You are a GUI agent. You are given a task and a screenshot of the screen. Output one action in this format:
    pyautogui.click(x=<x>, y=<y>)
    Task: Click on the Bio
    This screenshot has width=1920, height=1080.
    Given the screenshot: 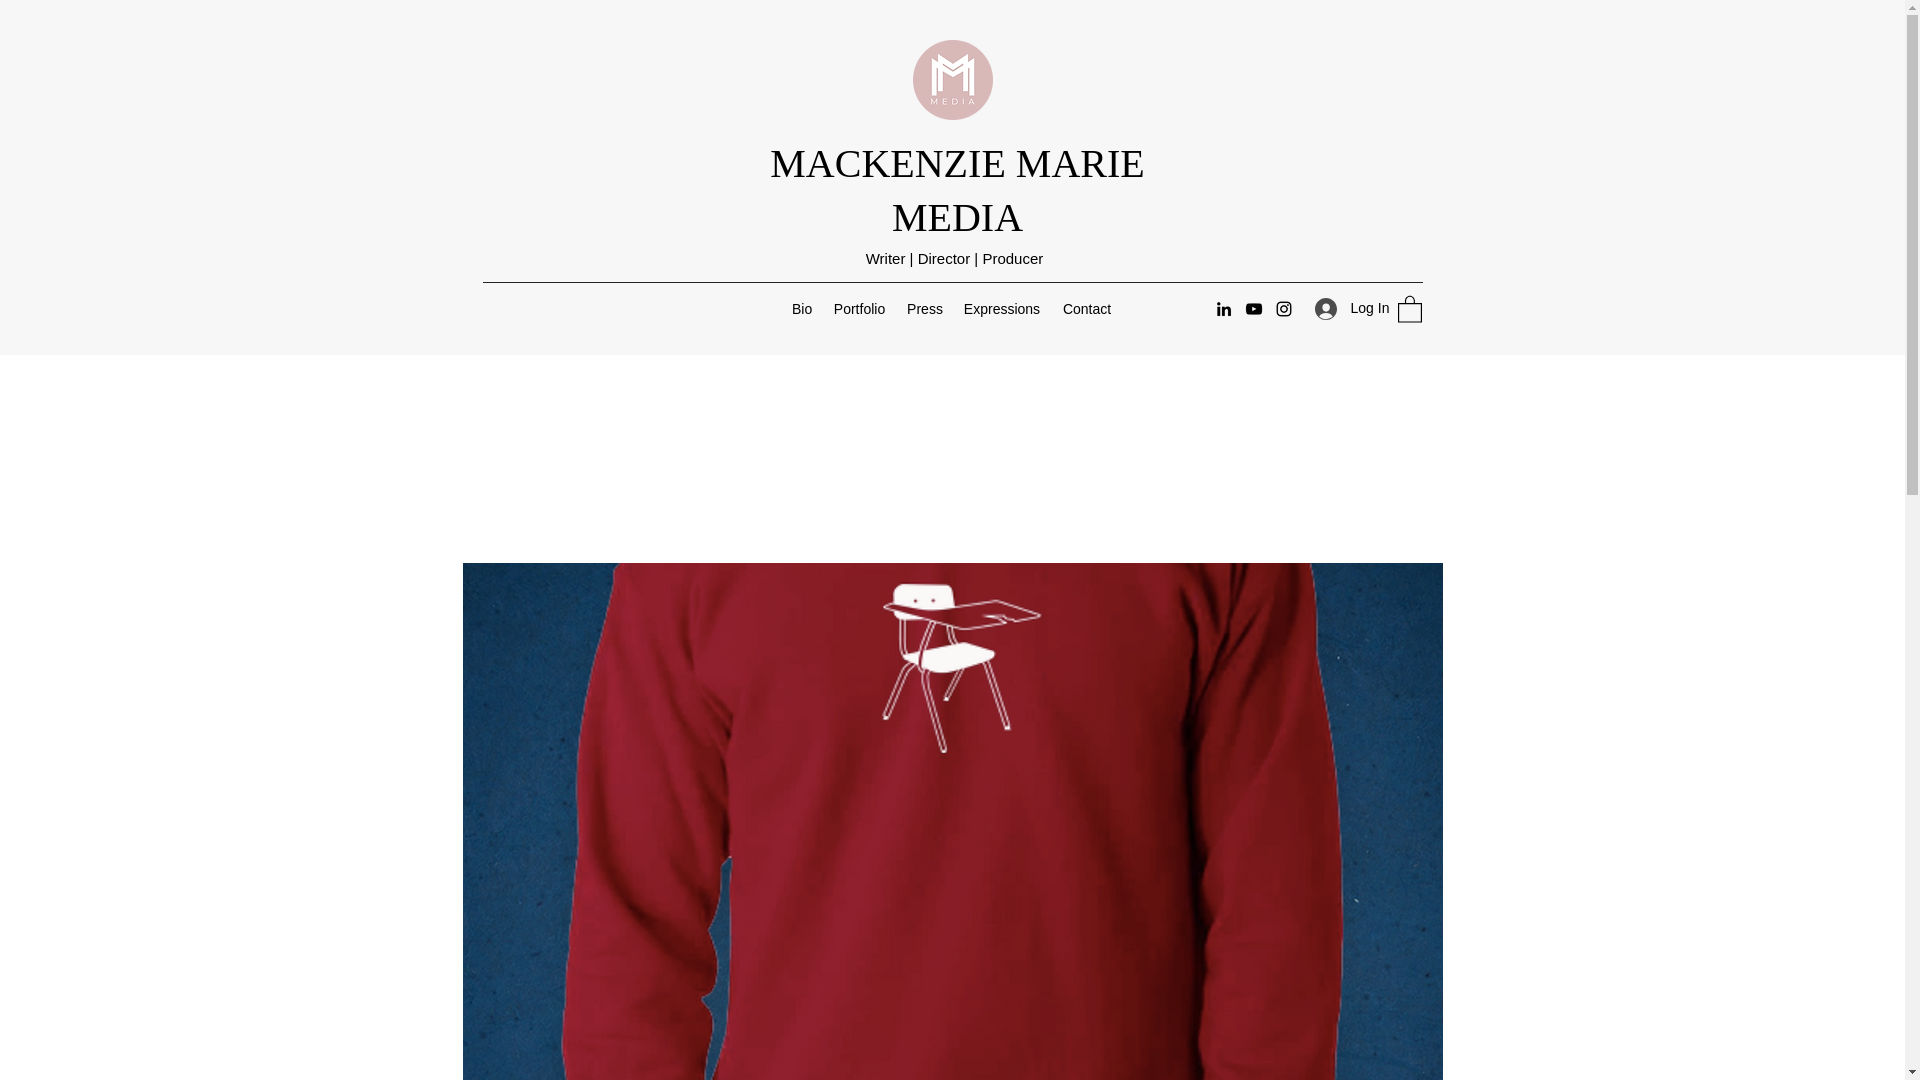 What is the action you would take?
    pyautogui.click(x=801, y=308)
    